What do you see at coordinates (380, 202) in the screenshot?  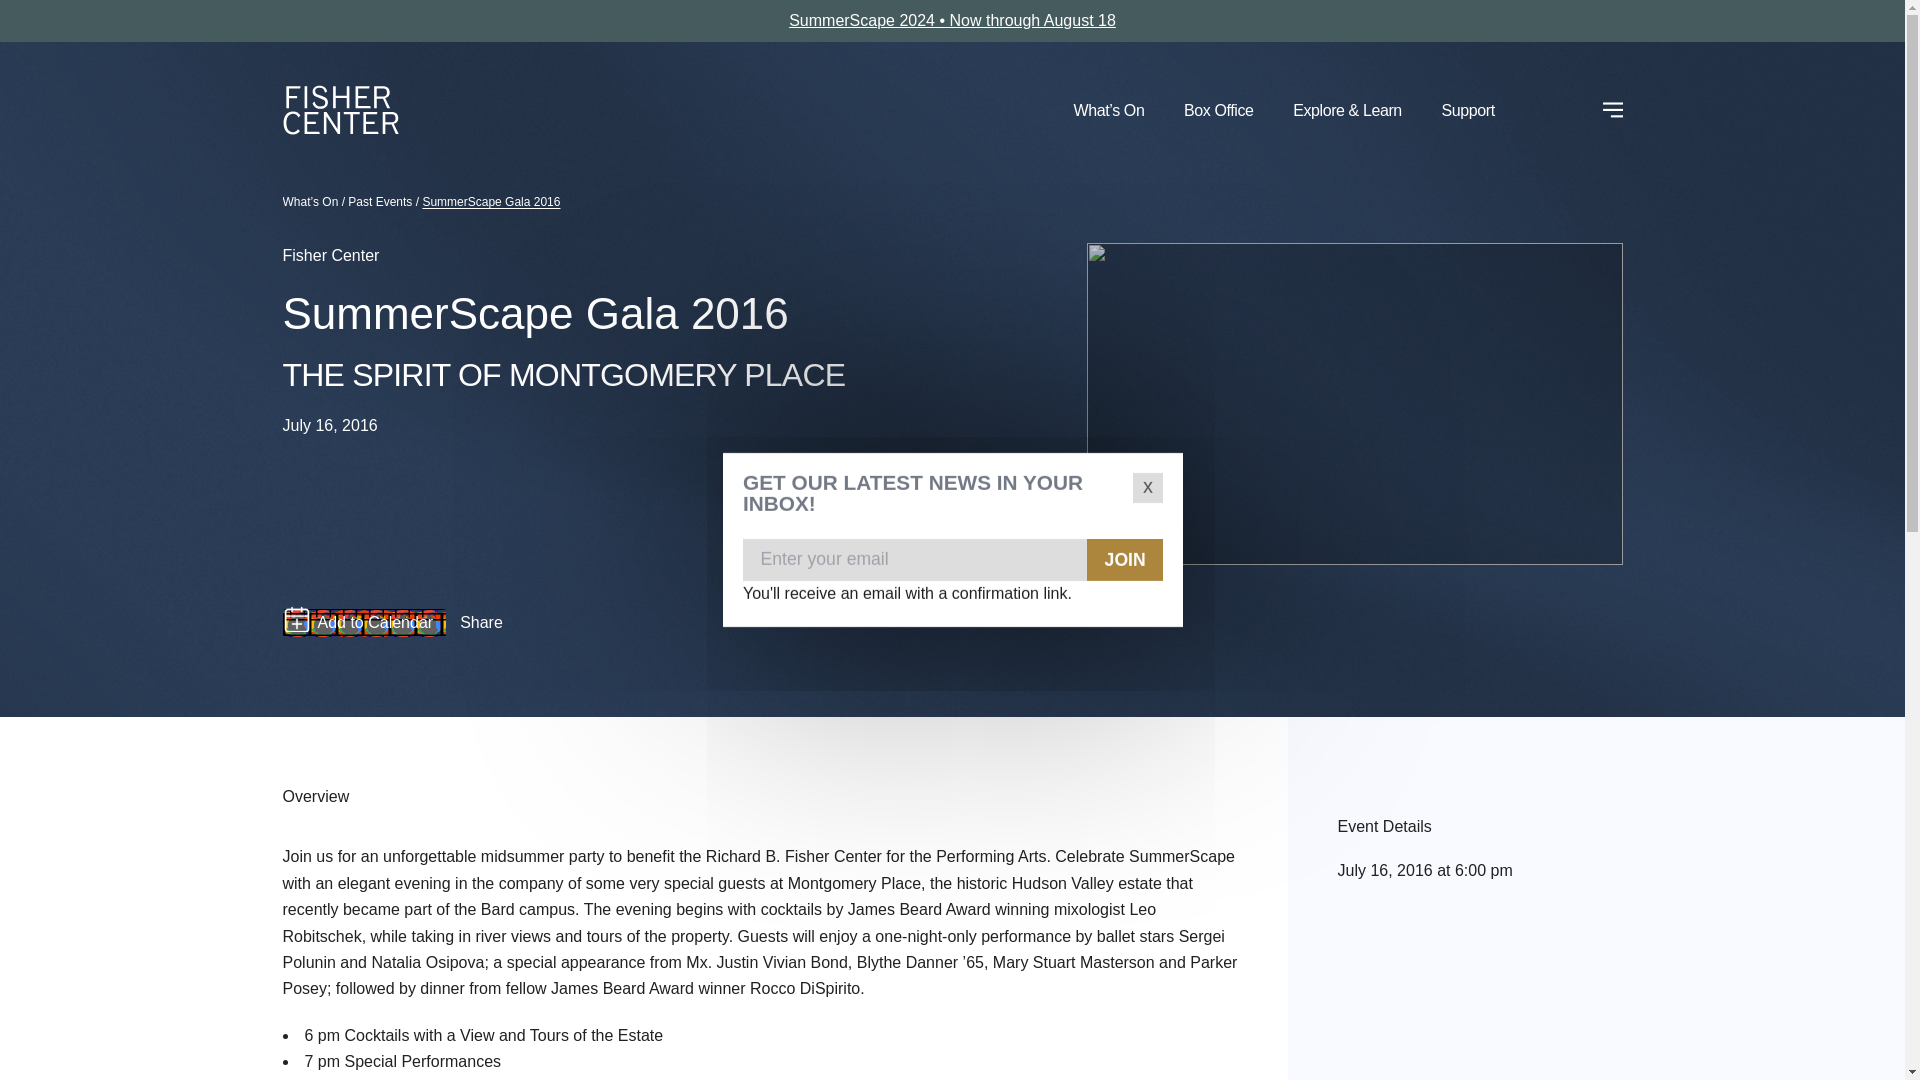 I see `Past Events` at bounding box center [380, 202].